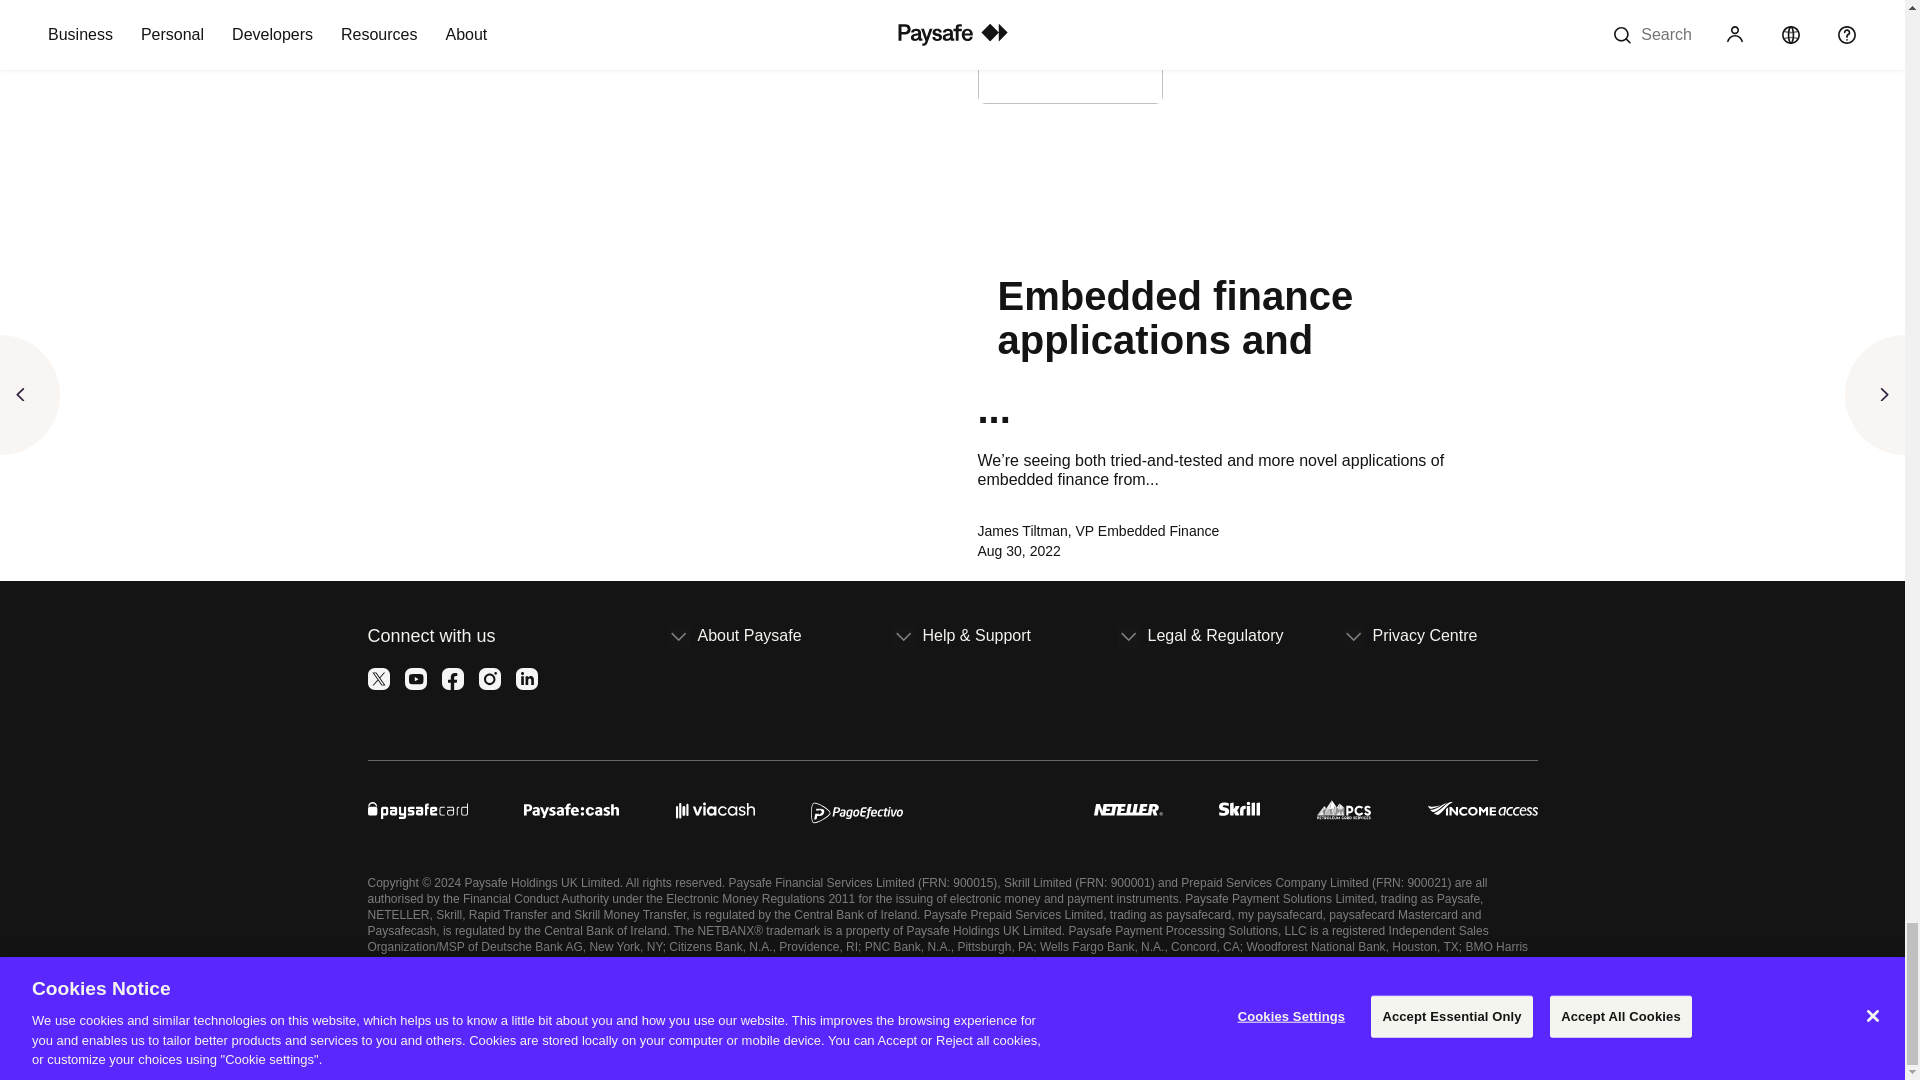 The image size is (1920, 1080). What do you see at coordinates (571, 806) in the screenshot?
I see `Paysafecash` at bounding box center [571, 806].